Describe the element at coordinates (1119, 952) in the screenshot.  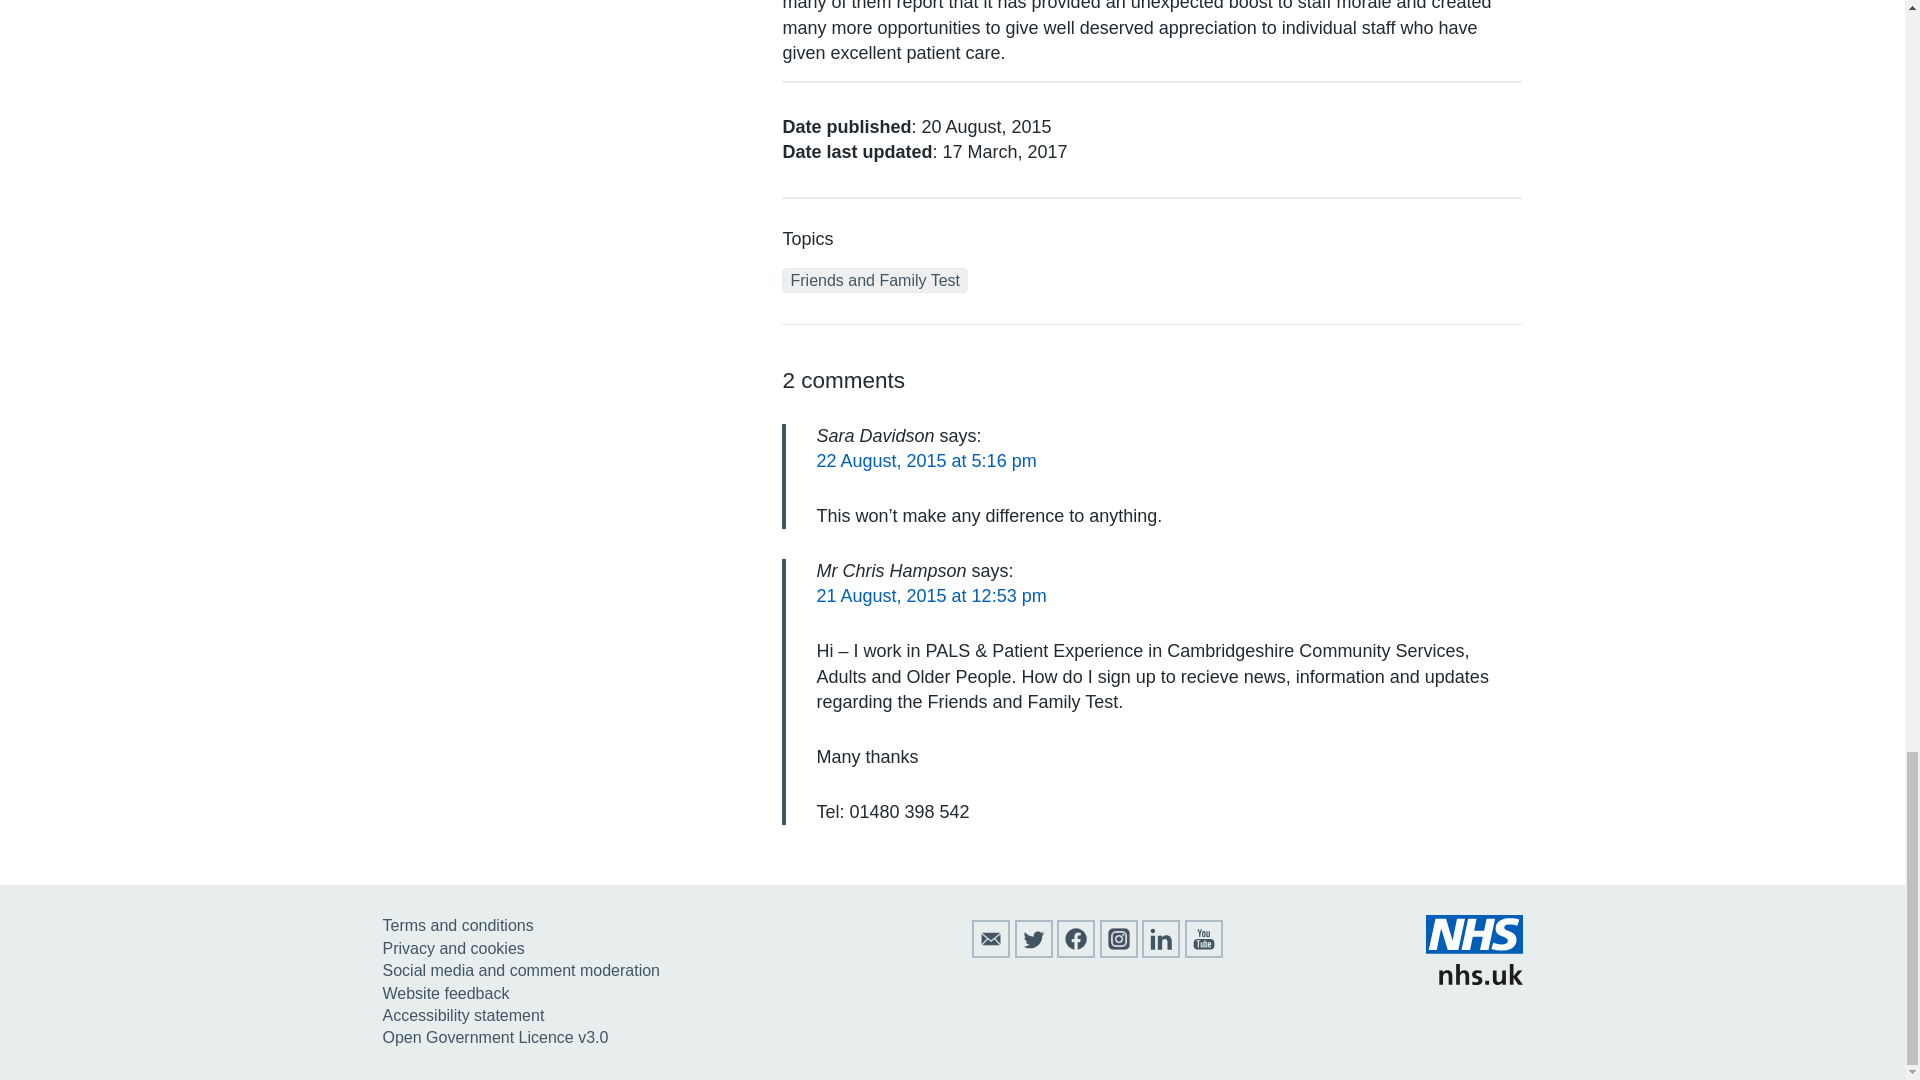
I see `Find us on Instagram` at that location.